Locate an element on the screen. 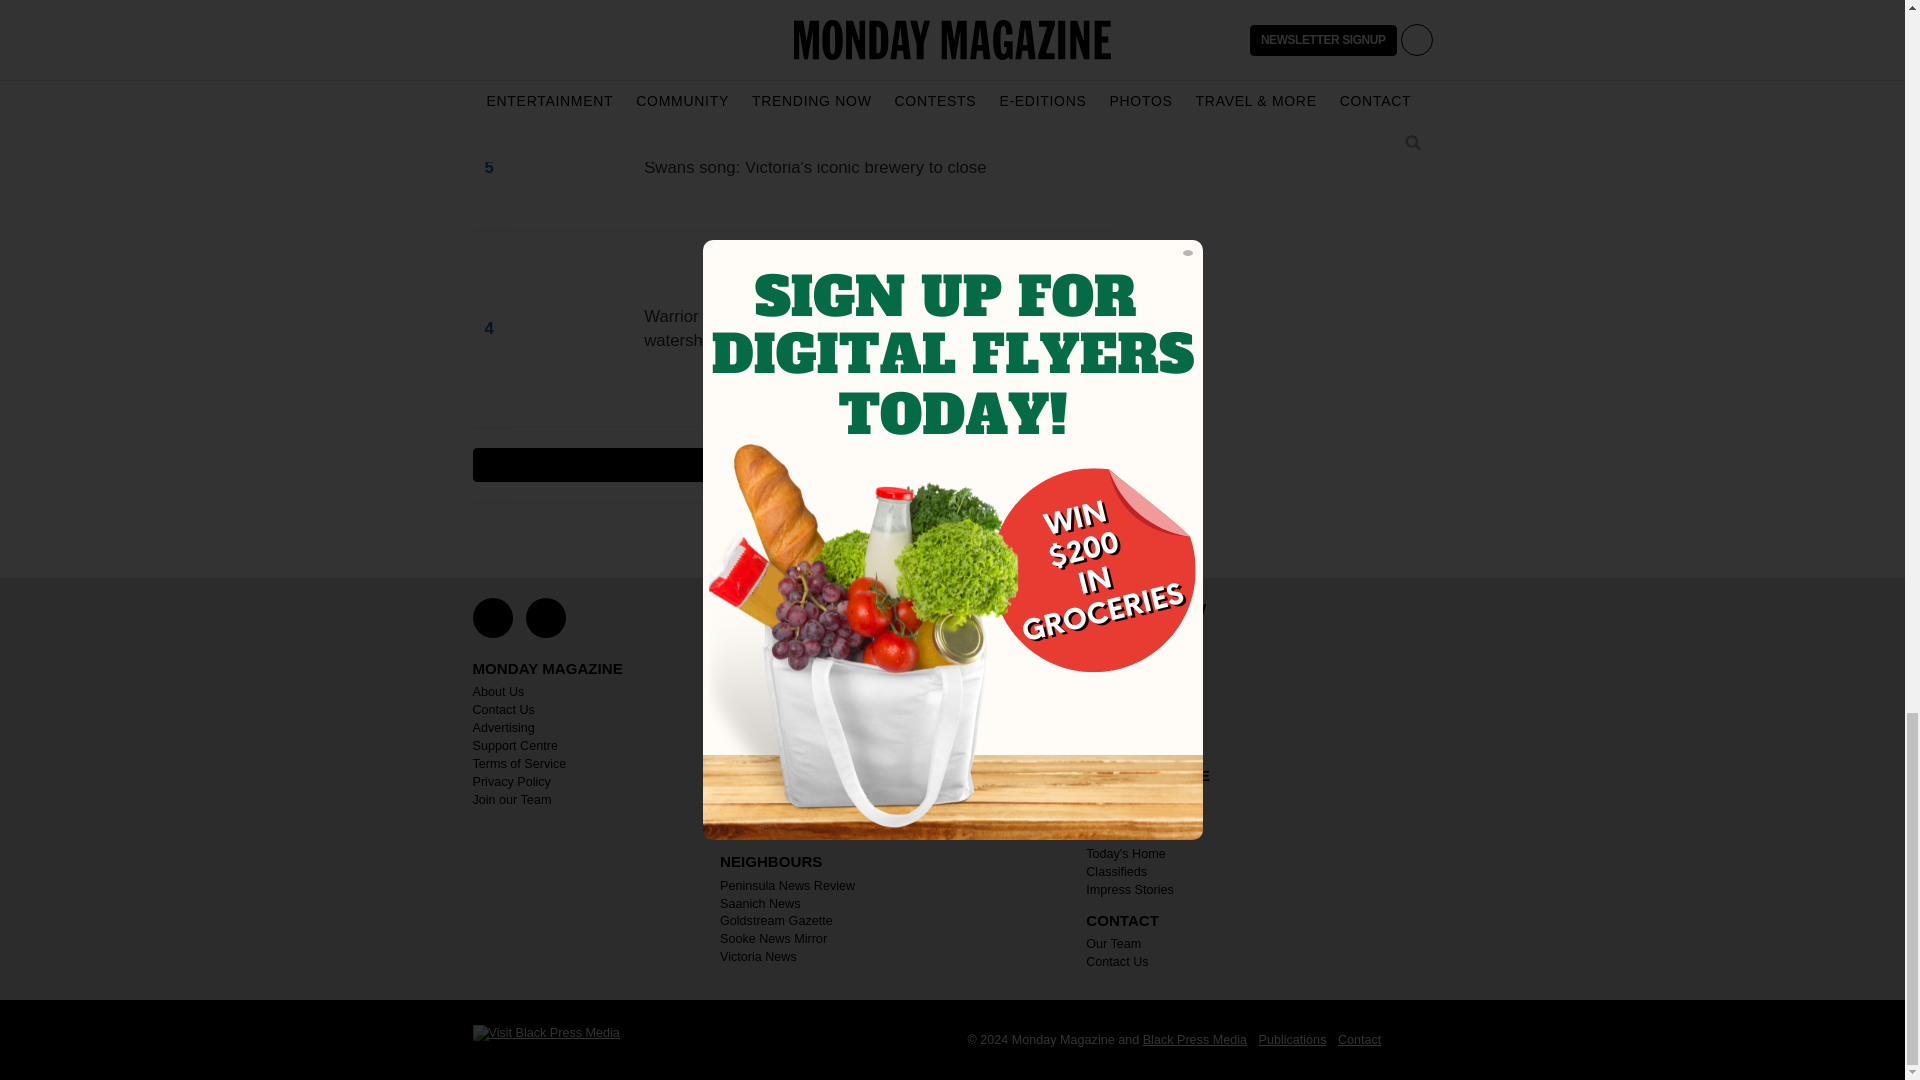  Show Comments is located at coordinates (794, 464).